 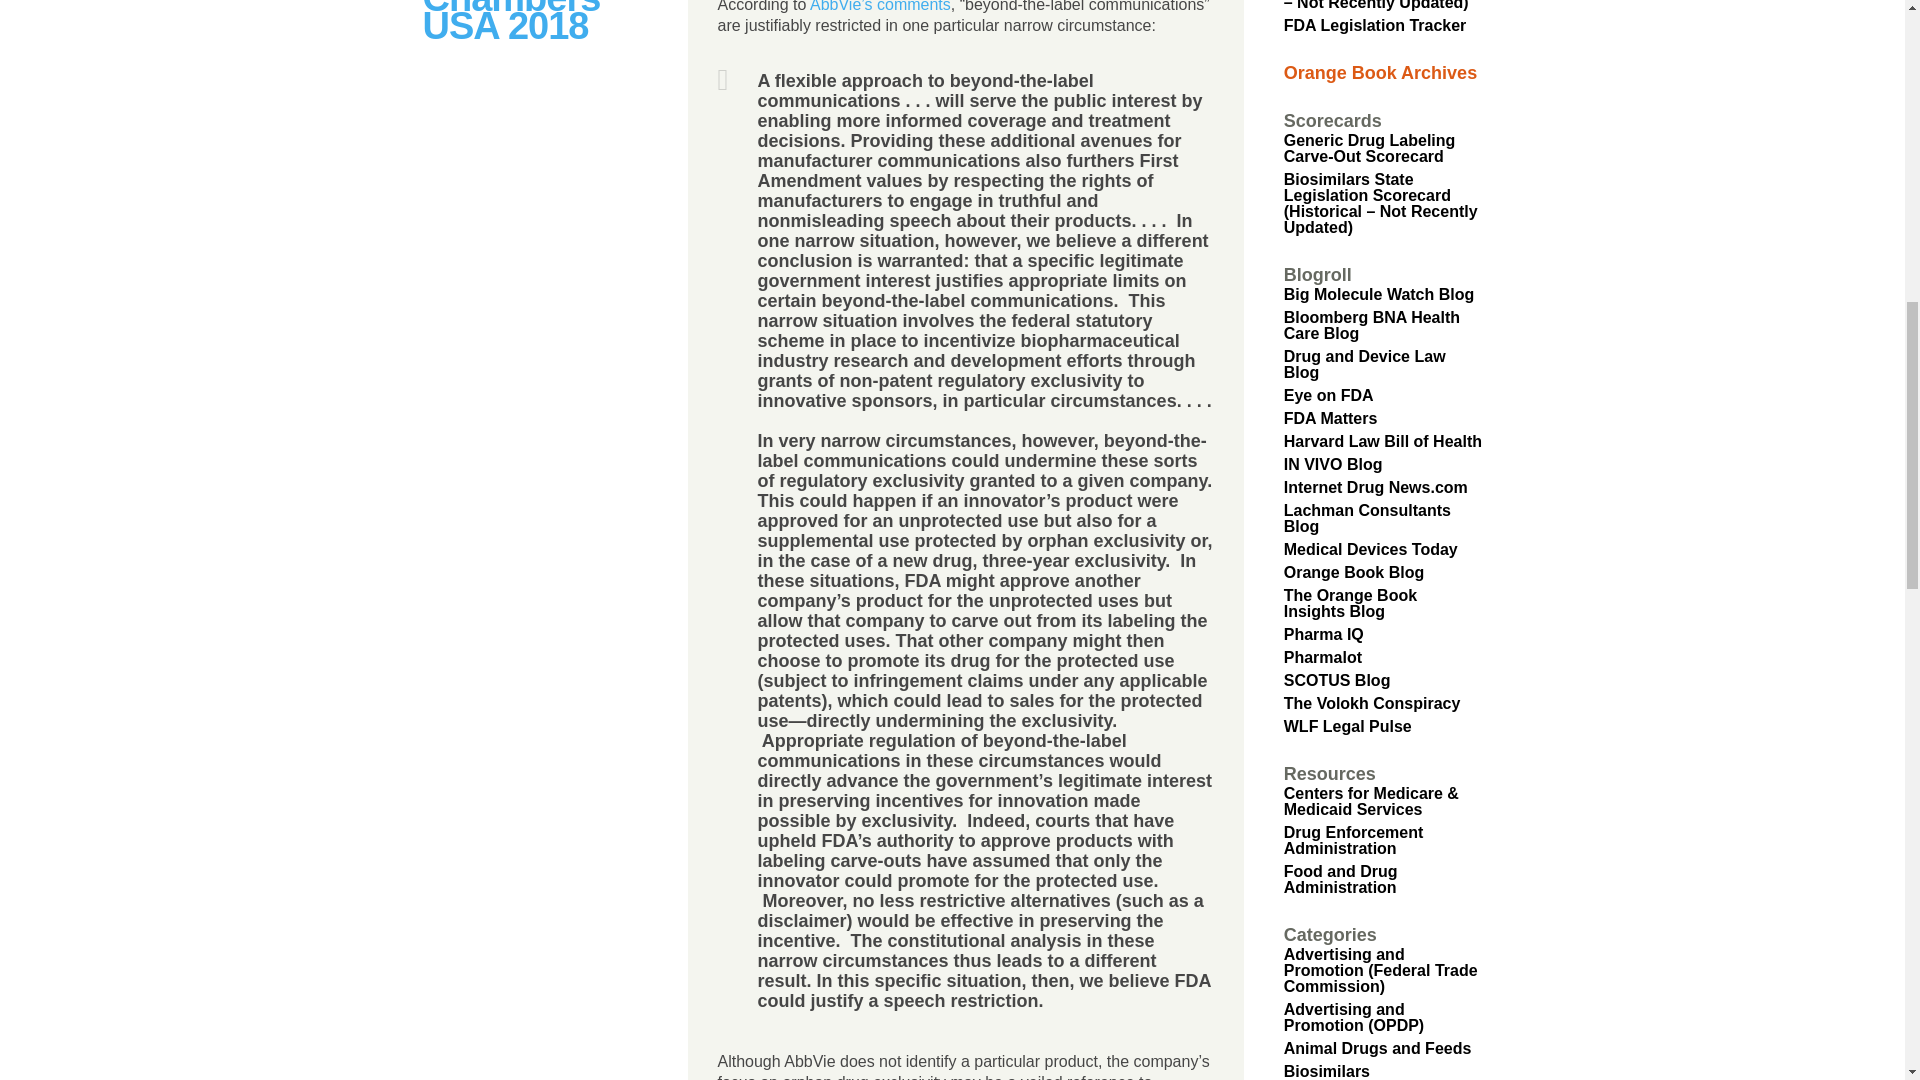 I want to click on Bloomberg BNA Health Care Blog, so click(x=1372, y=325).